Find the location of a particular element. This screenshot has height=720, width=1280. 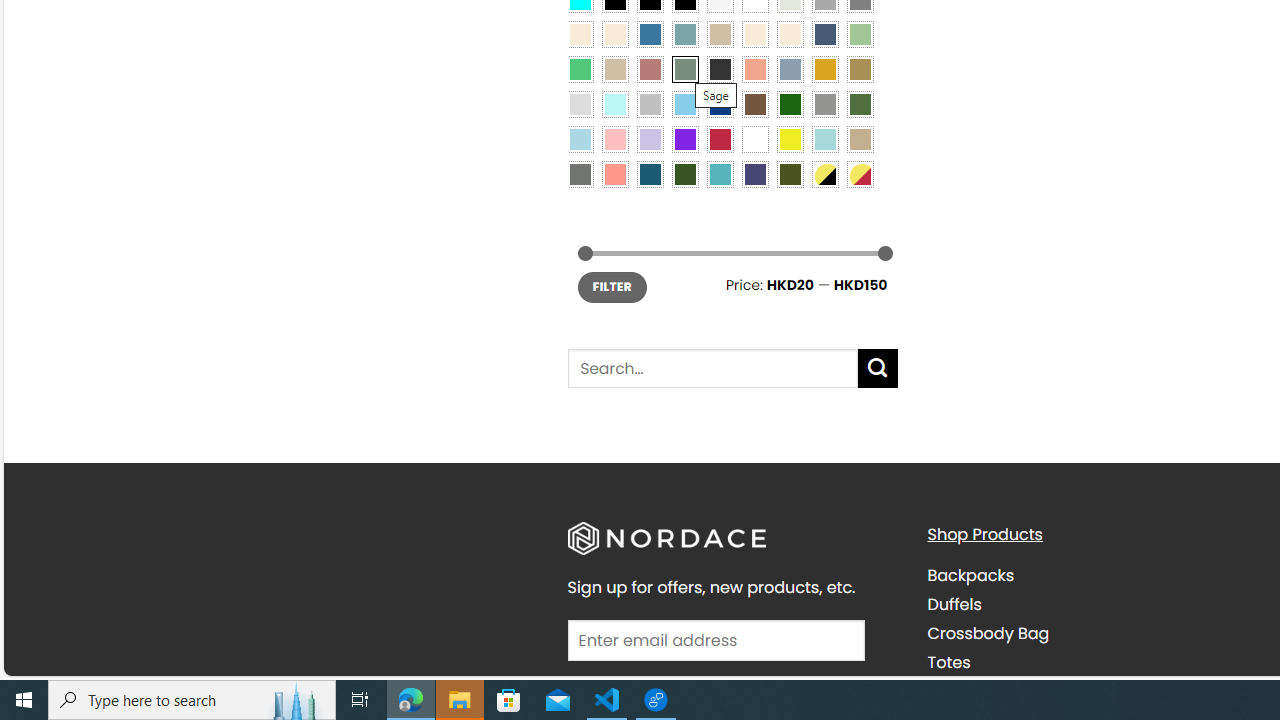

Peach Pink is located at coordinates (614, 174).